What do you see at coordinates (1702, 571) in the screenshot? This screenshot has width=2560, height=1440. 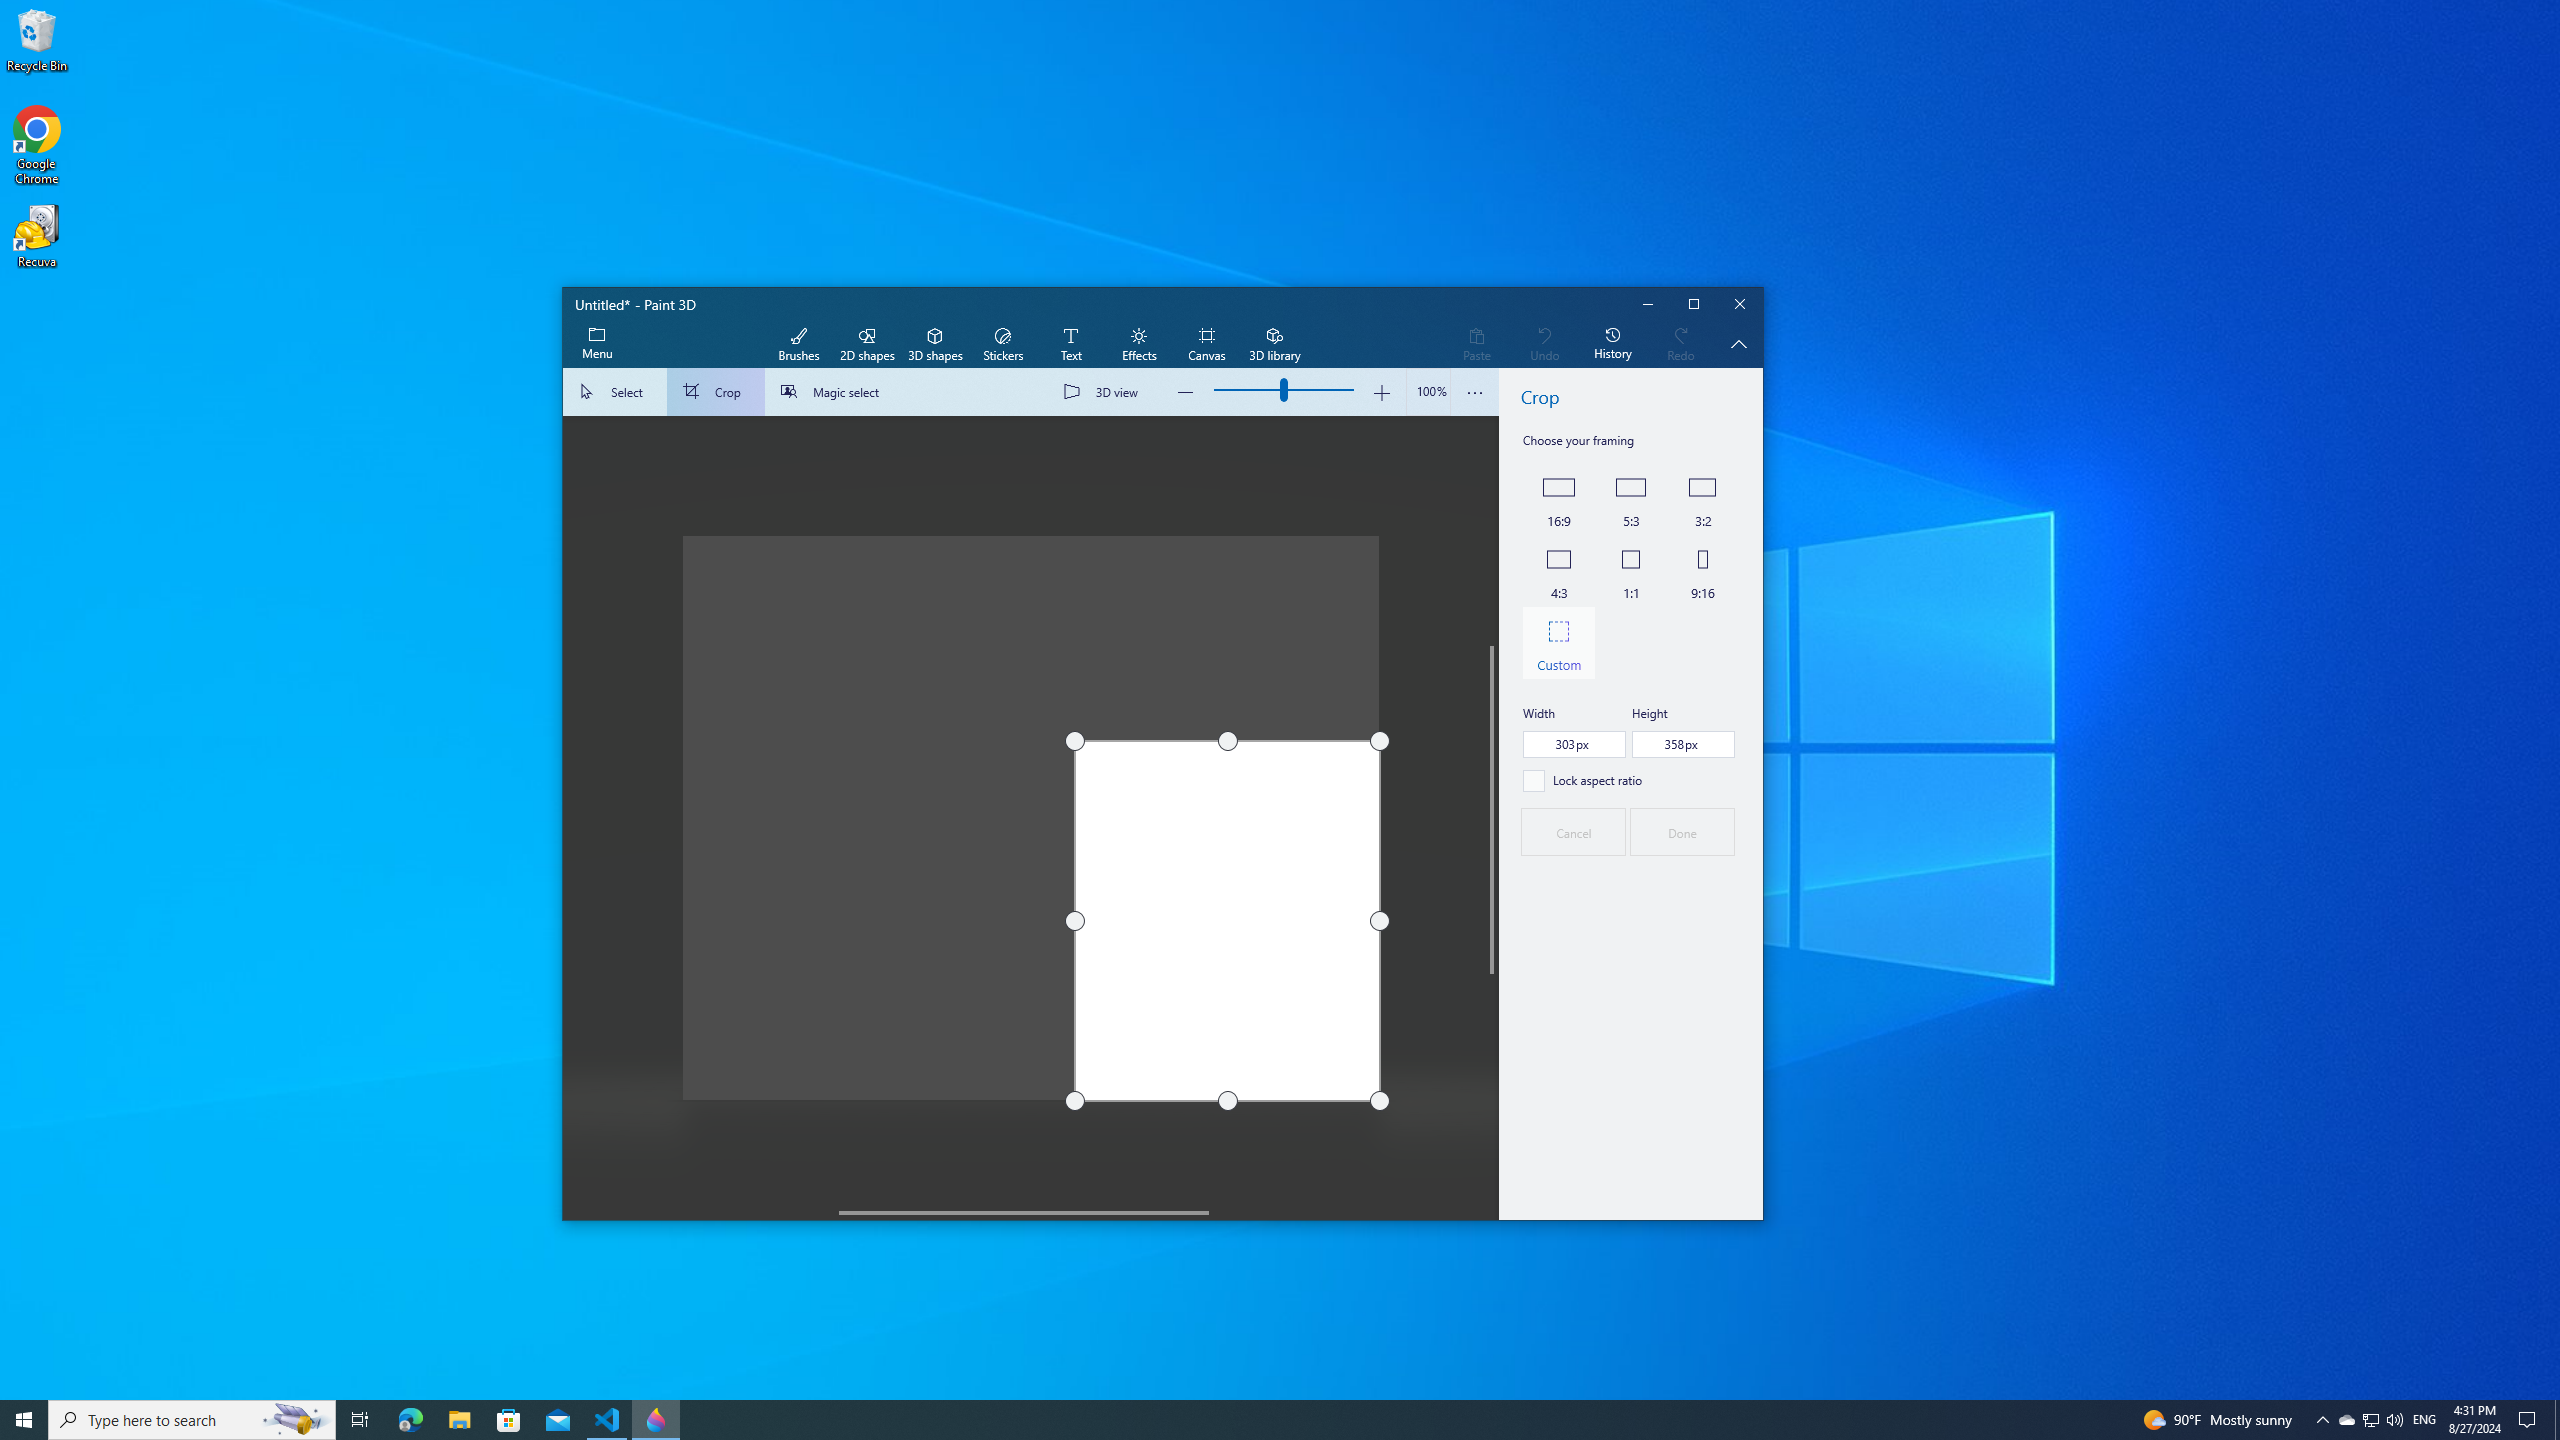 I see `9 by 16` at bounding box center [1702, 571].